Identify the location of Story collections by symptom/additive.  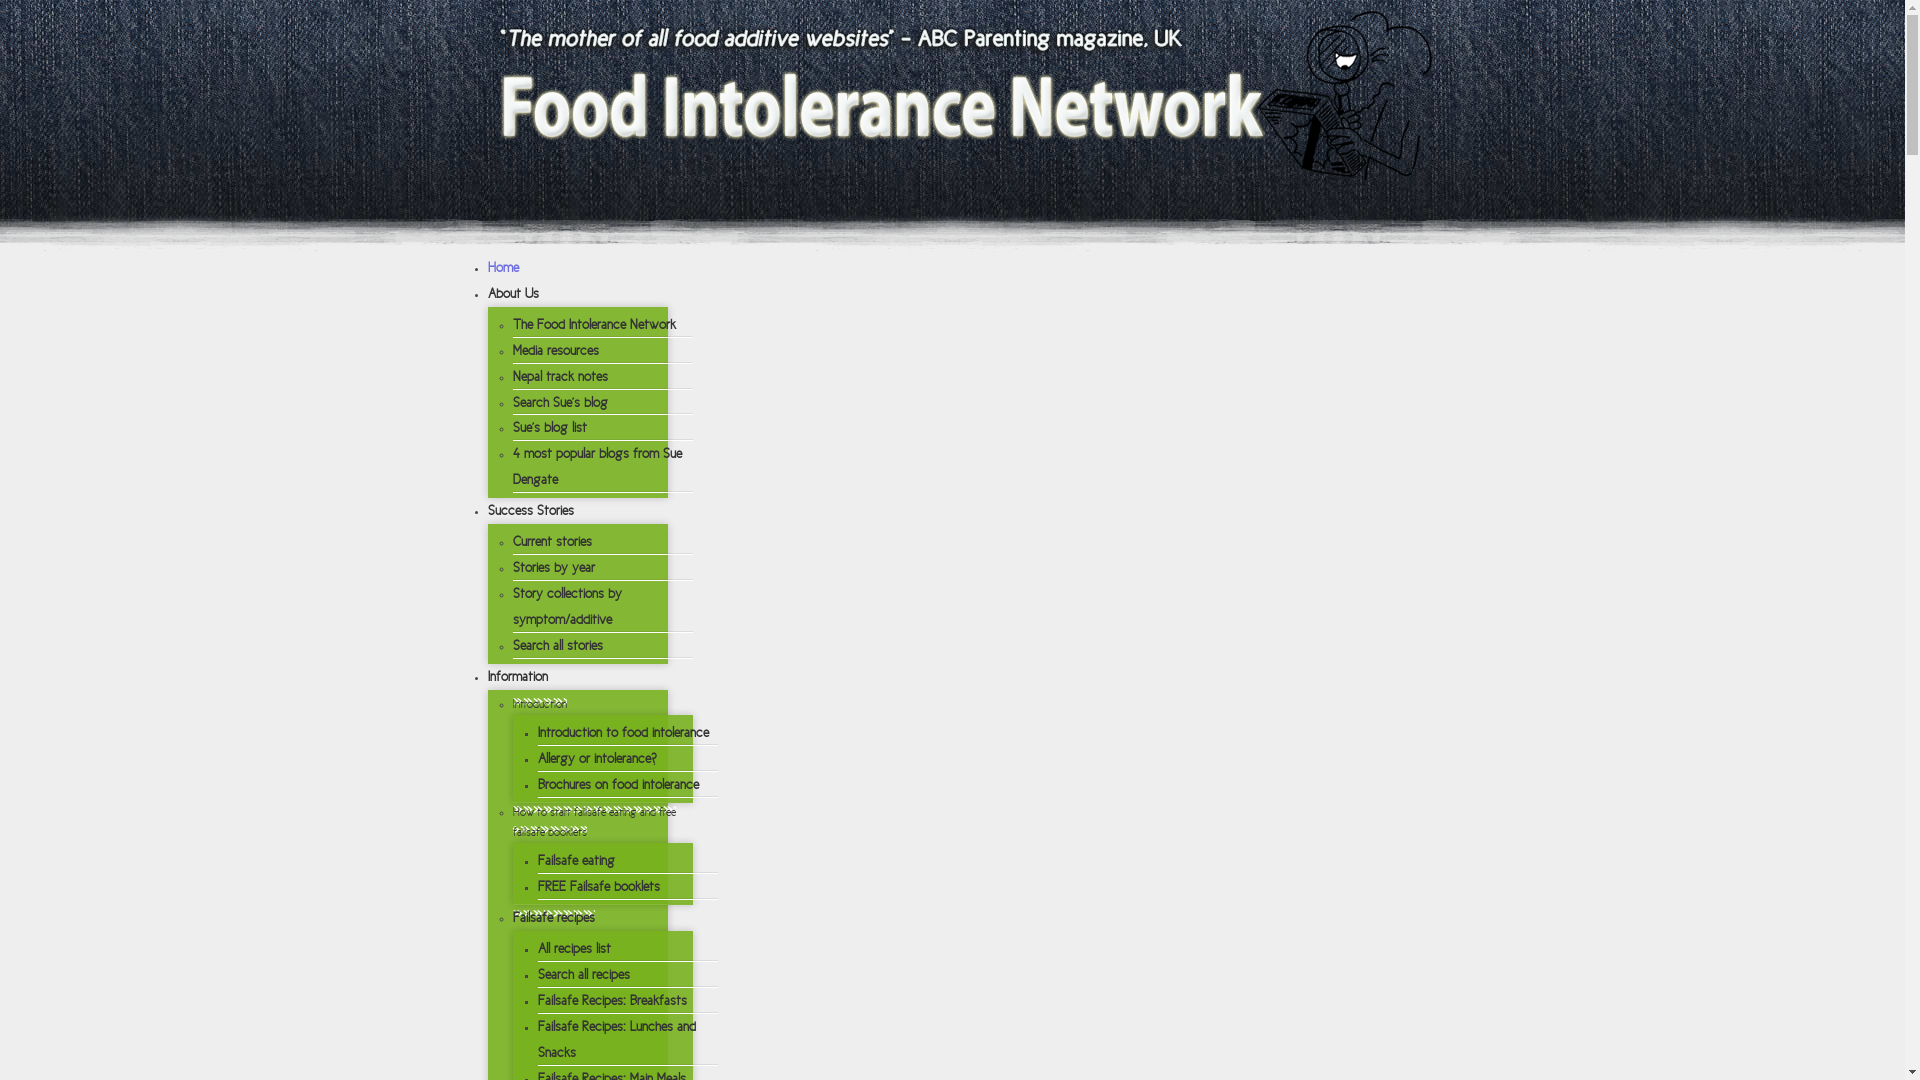
(566, 606).